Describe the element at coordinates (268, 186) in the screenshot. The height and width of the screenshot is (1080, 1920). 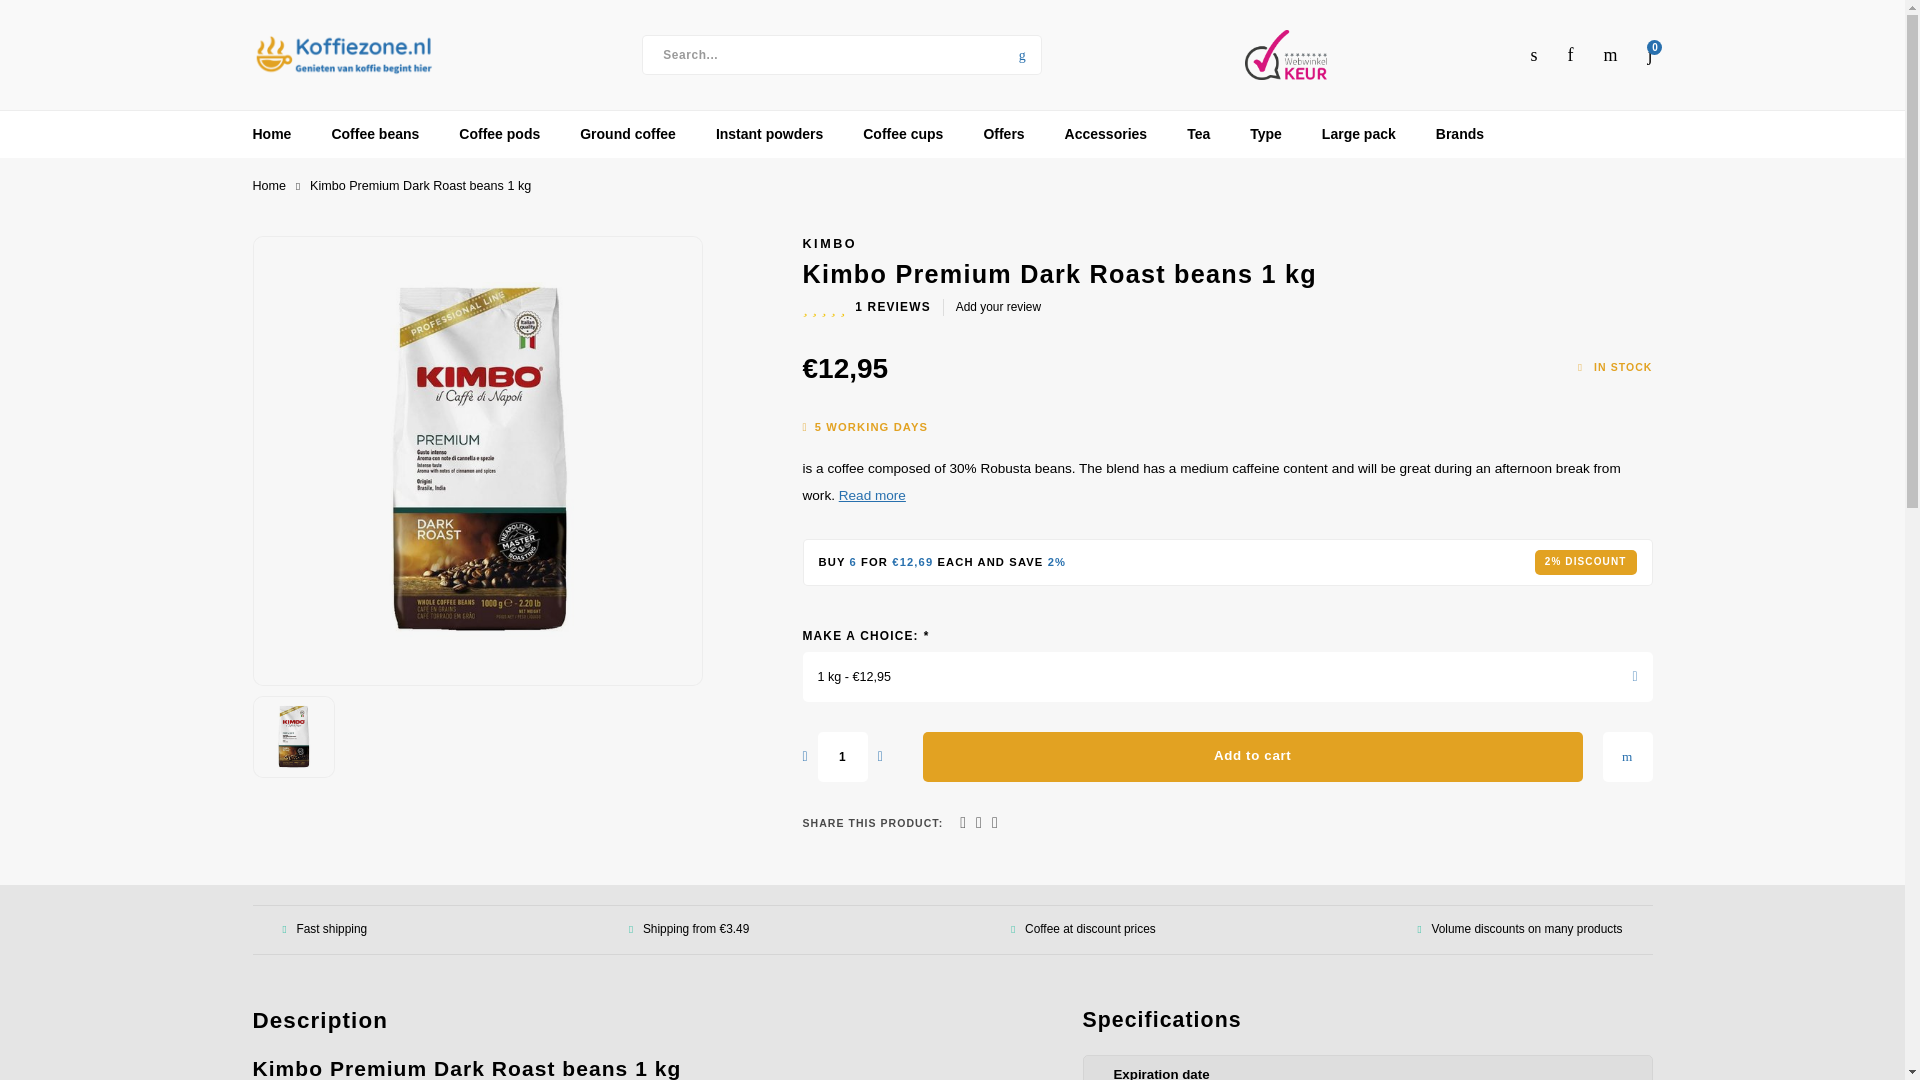
I see `Home` at that location.